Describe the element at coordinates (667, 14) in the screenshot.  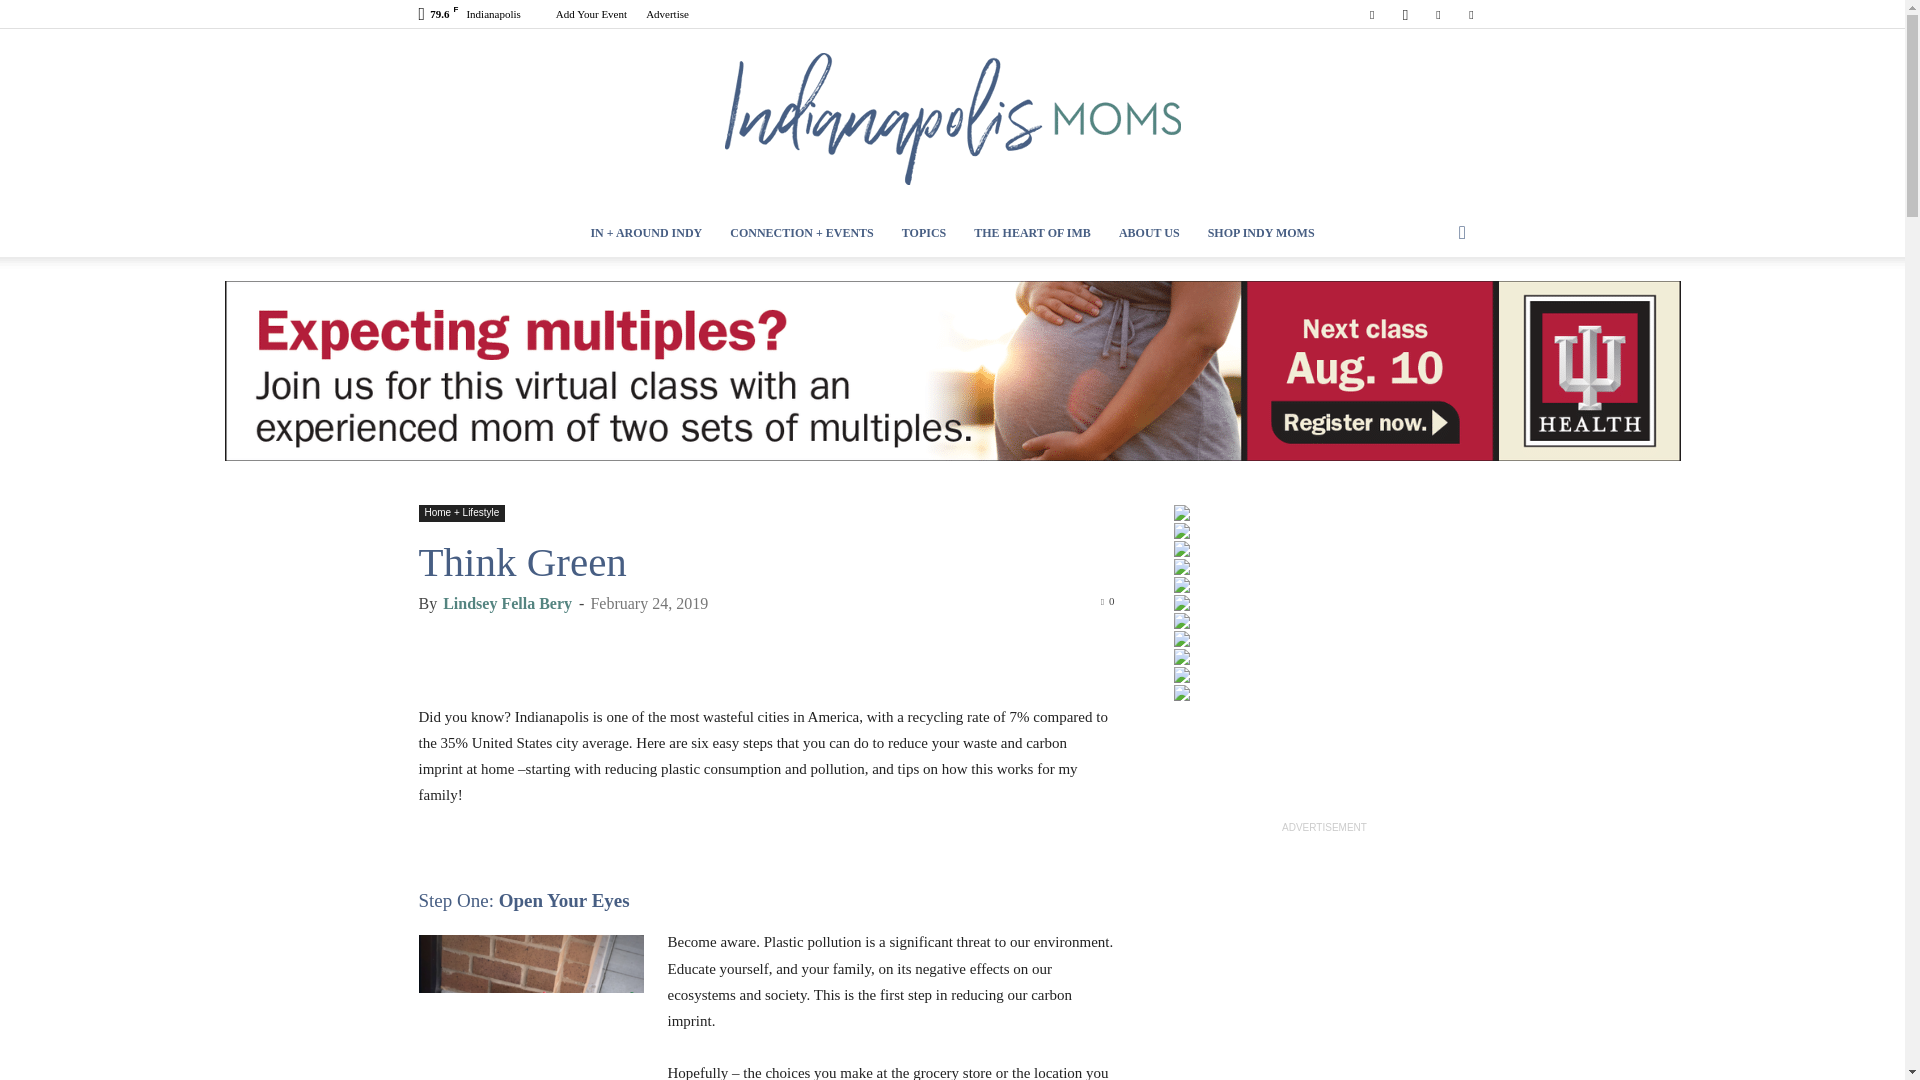
I see `Advertise` at that location.